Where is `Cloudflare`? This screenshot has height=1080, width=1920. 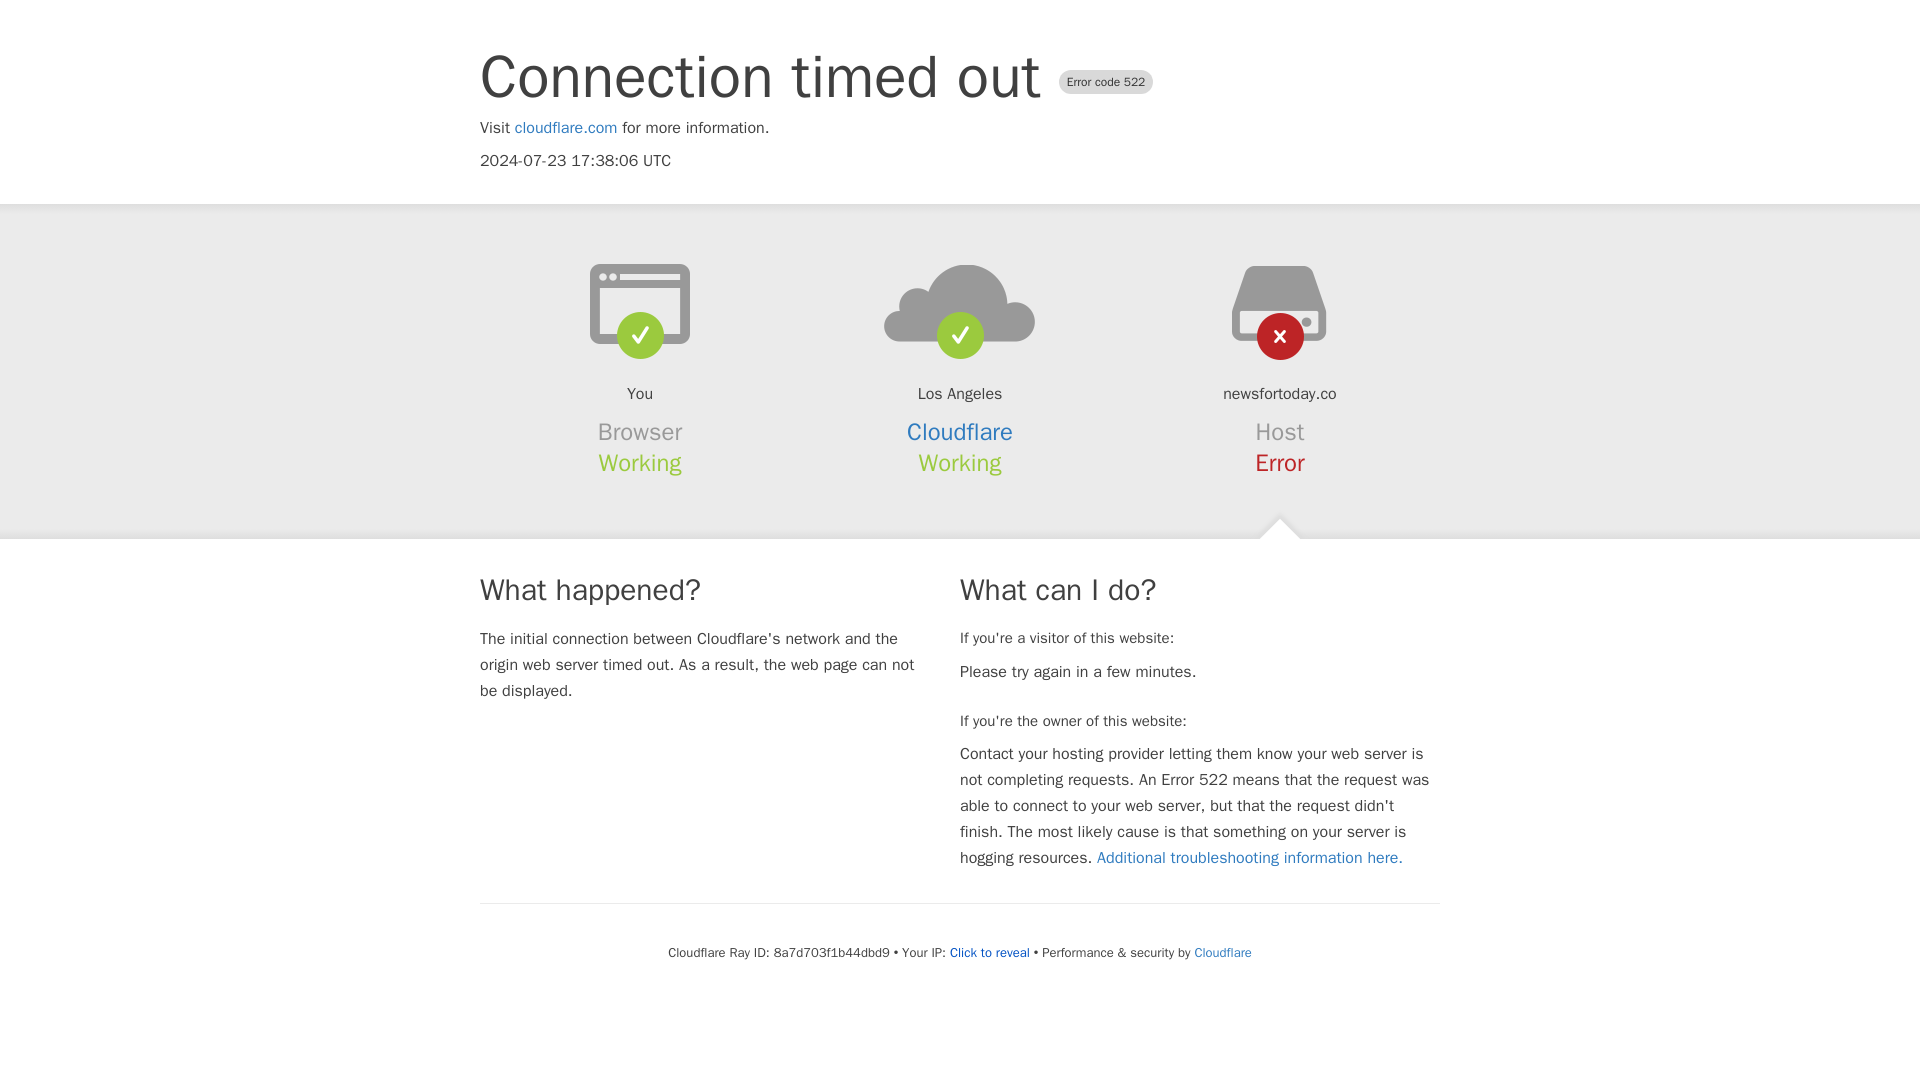
Cloudflare is located at coordinates (1222, 952).